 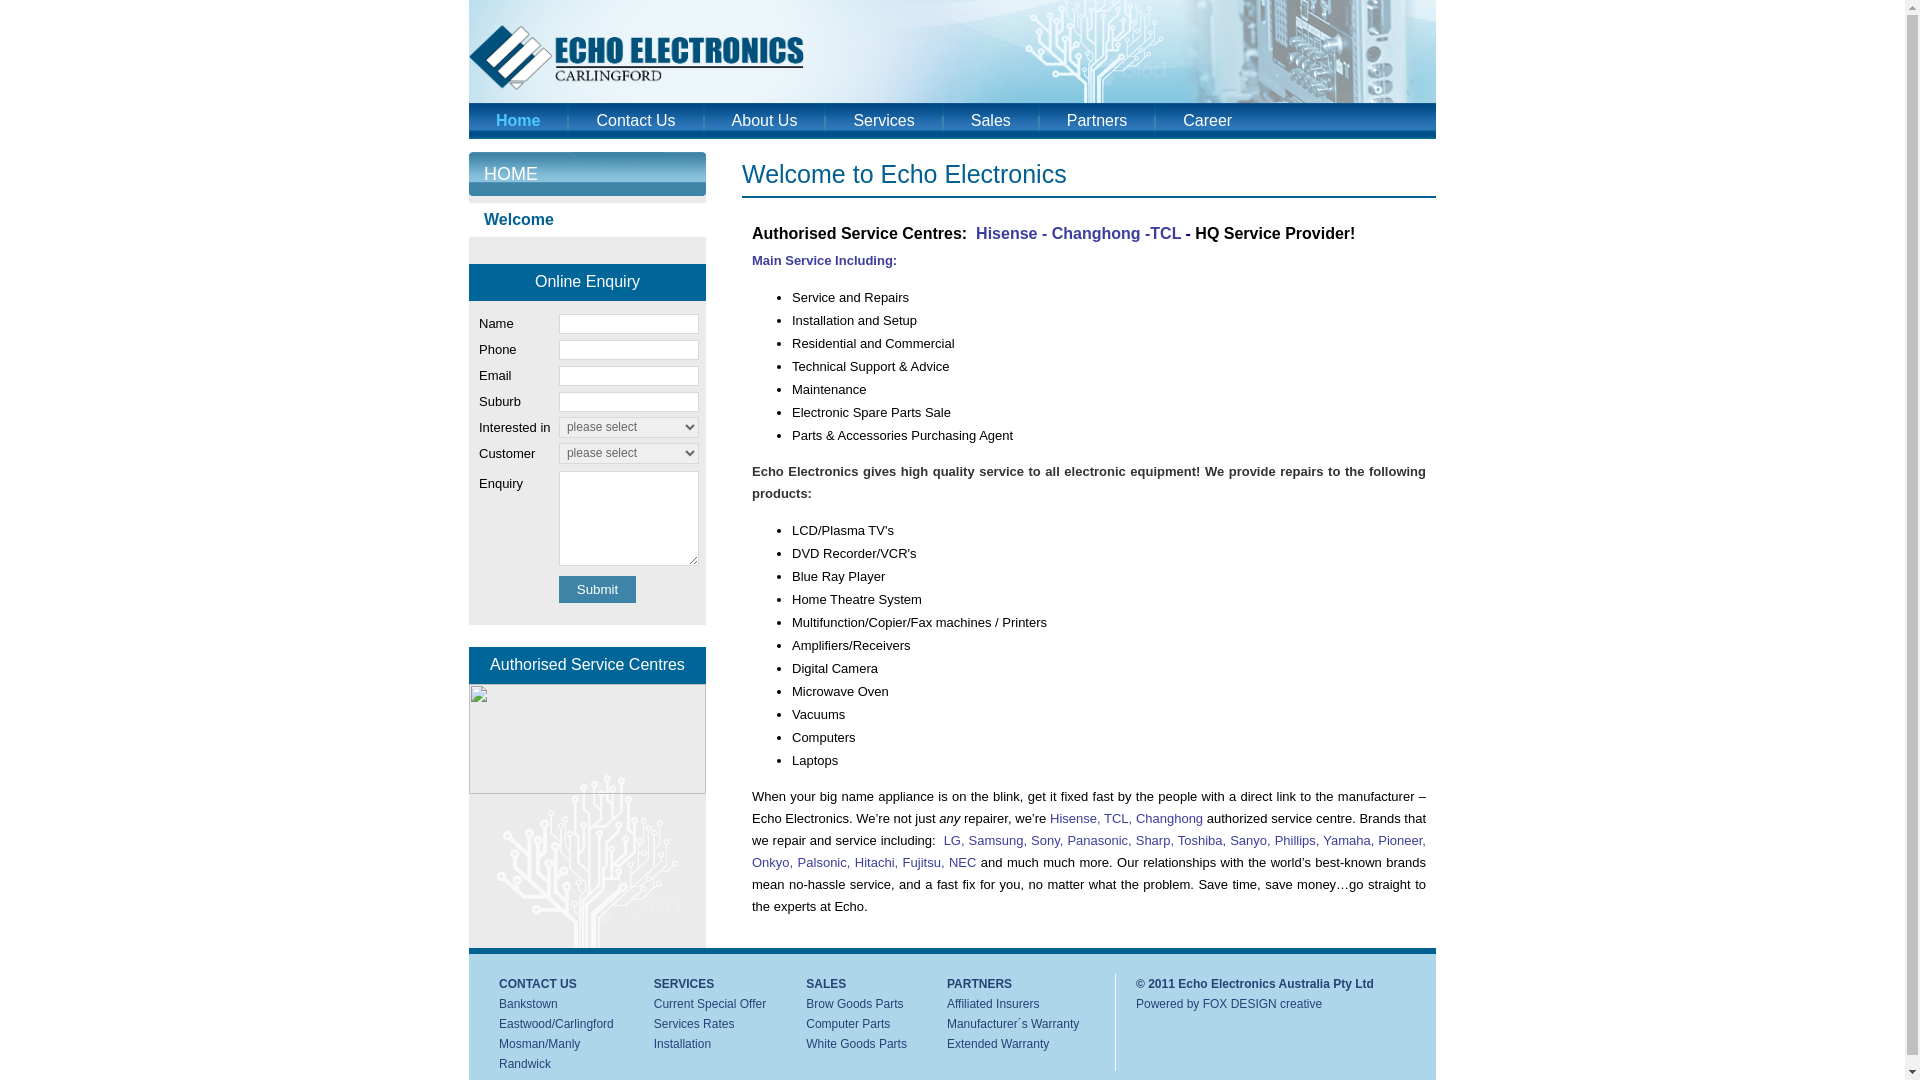 What do you see at coordinates (710, 1004) in the screenshot?
I see `Current Special Offer` at bounding box center [710, 1004].